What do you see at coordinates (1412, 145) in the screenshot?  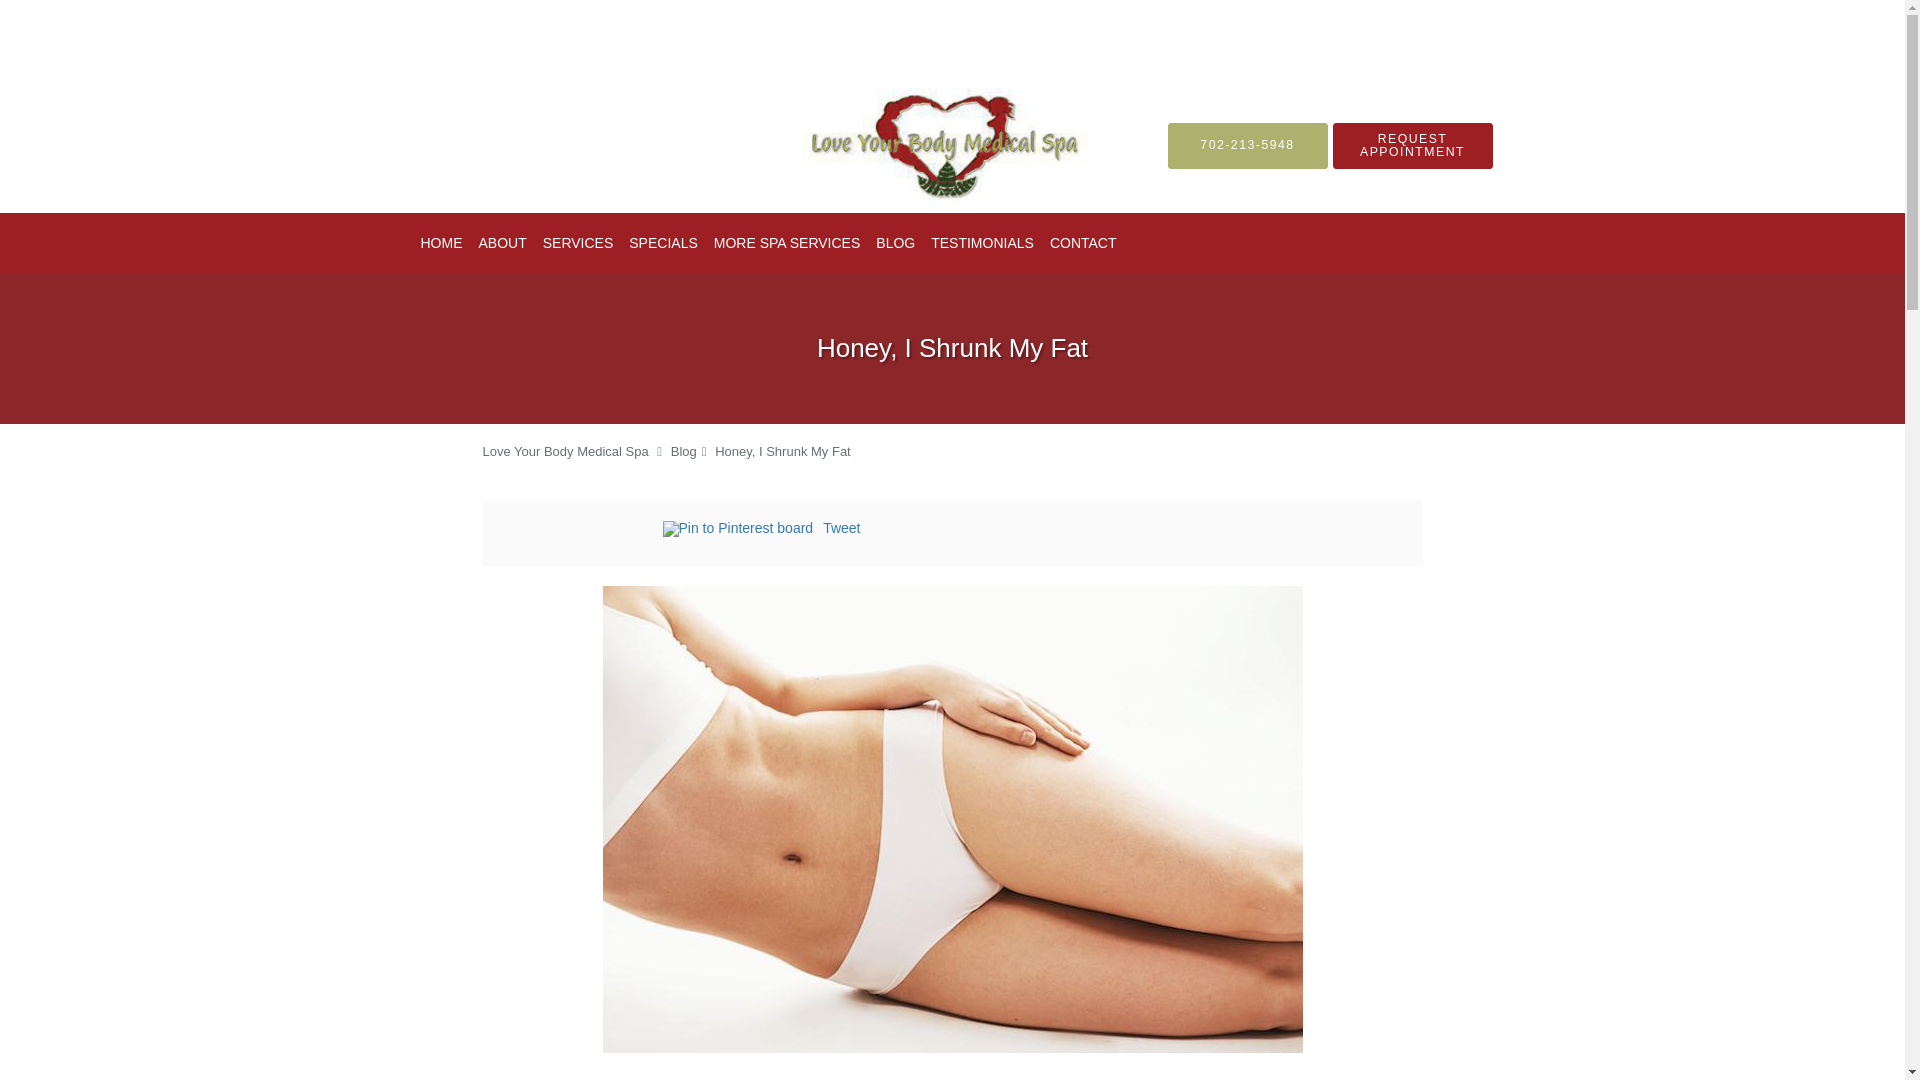 I see `REQUEST APPOINTMENT` at bounding box center [1412, 145].